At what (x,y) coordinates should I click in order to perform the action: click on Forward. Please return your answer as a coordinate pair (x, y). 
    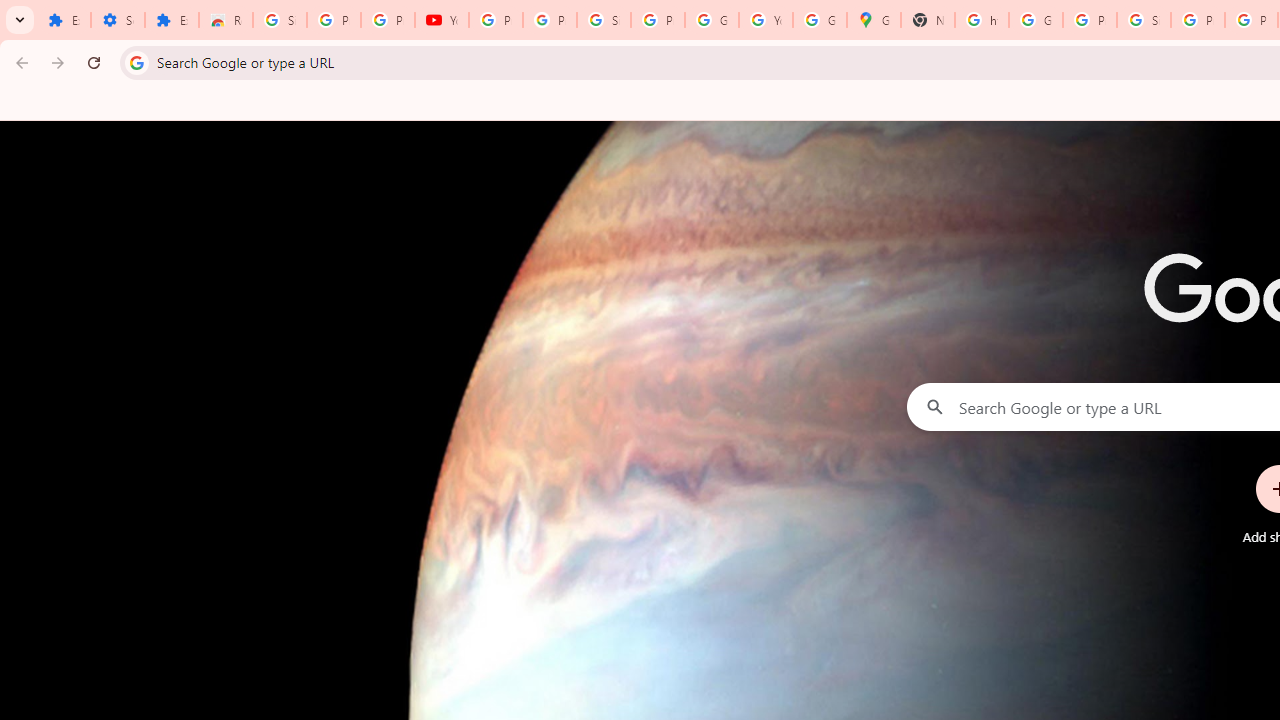
    Looking at the image, I should click on (58, 62).